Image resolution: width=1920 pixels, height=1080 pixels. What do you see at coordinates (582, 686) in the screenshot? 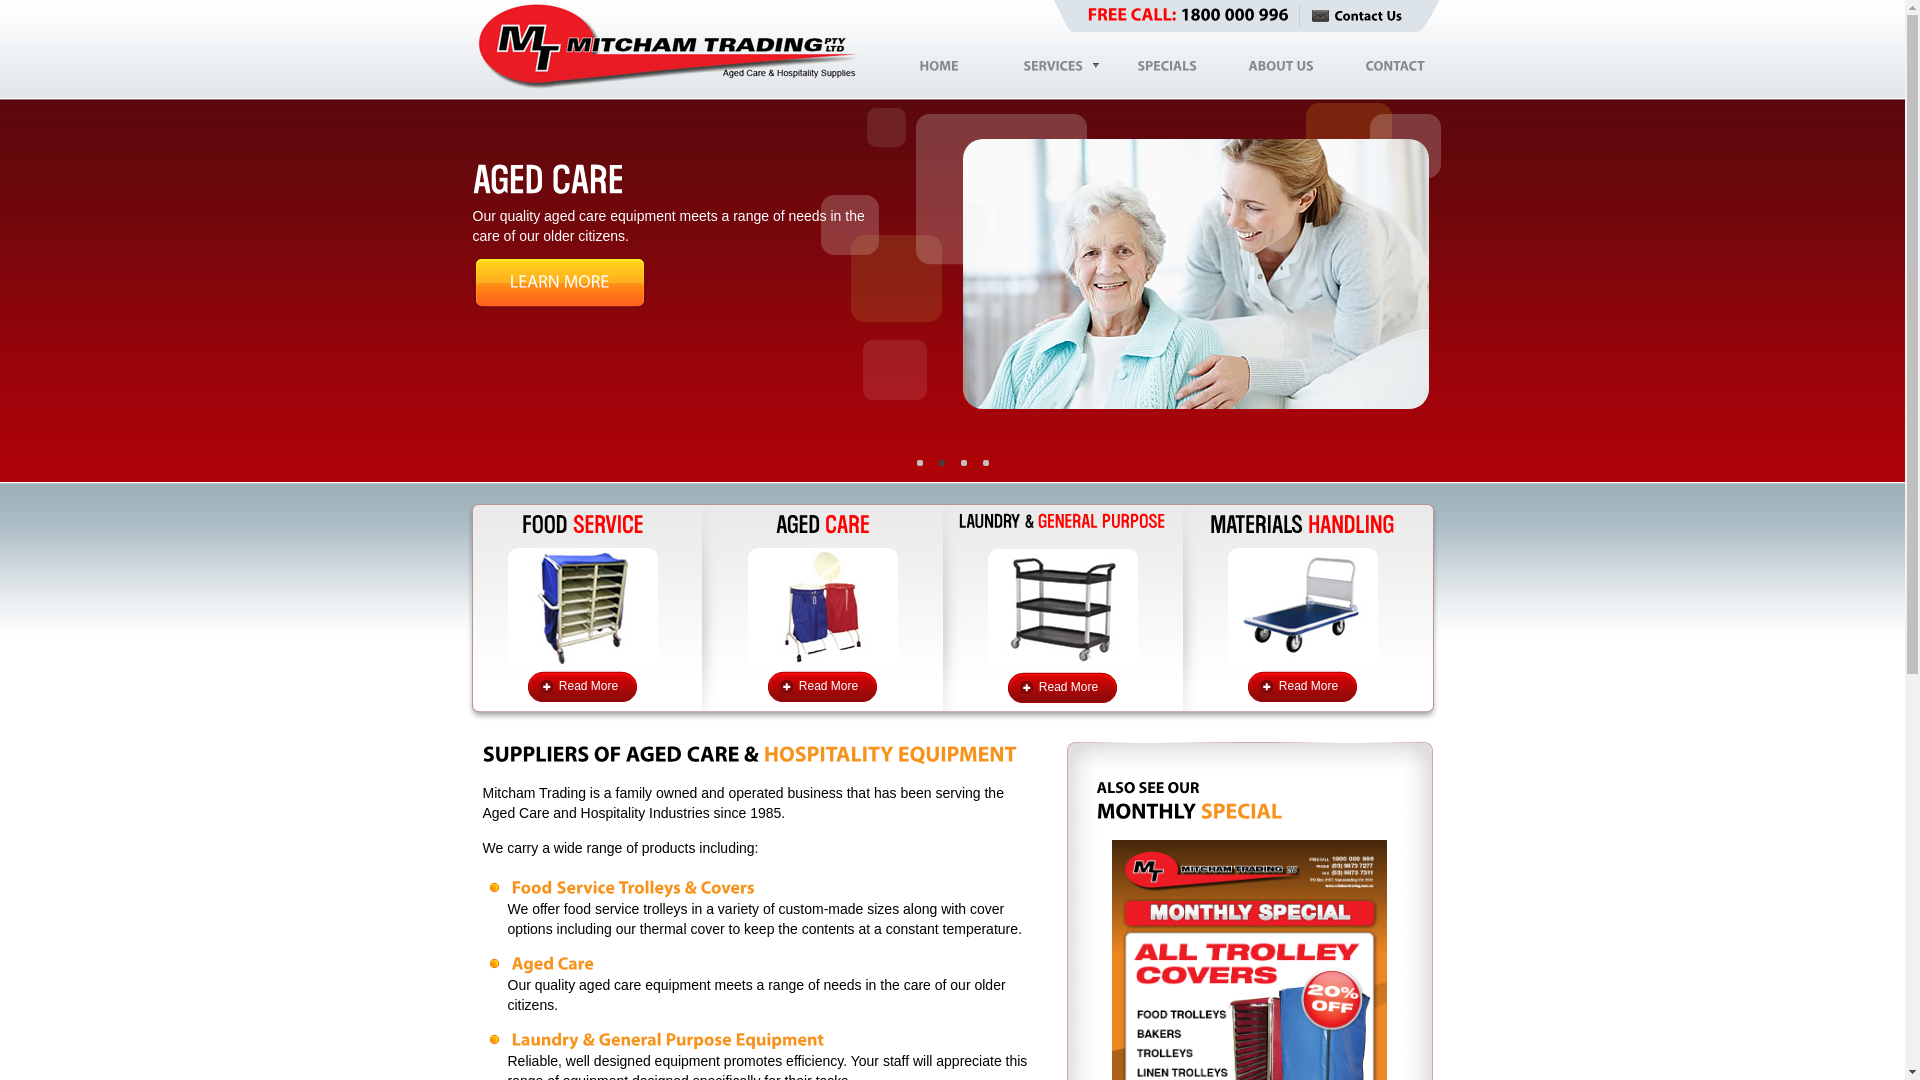
I see `Read More` at bounding box center [582, 686].